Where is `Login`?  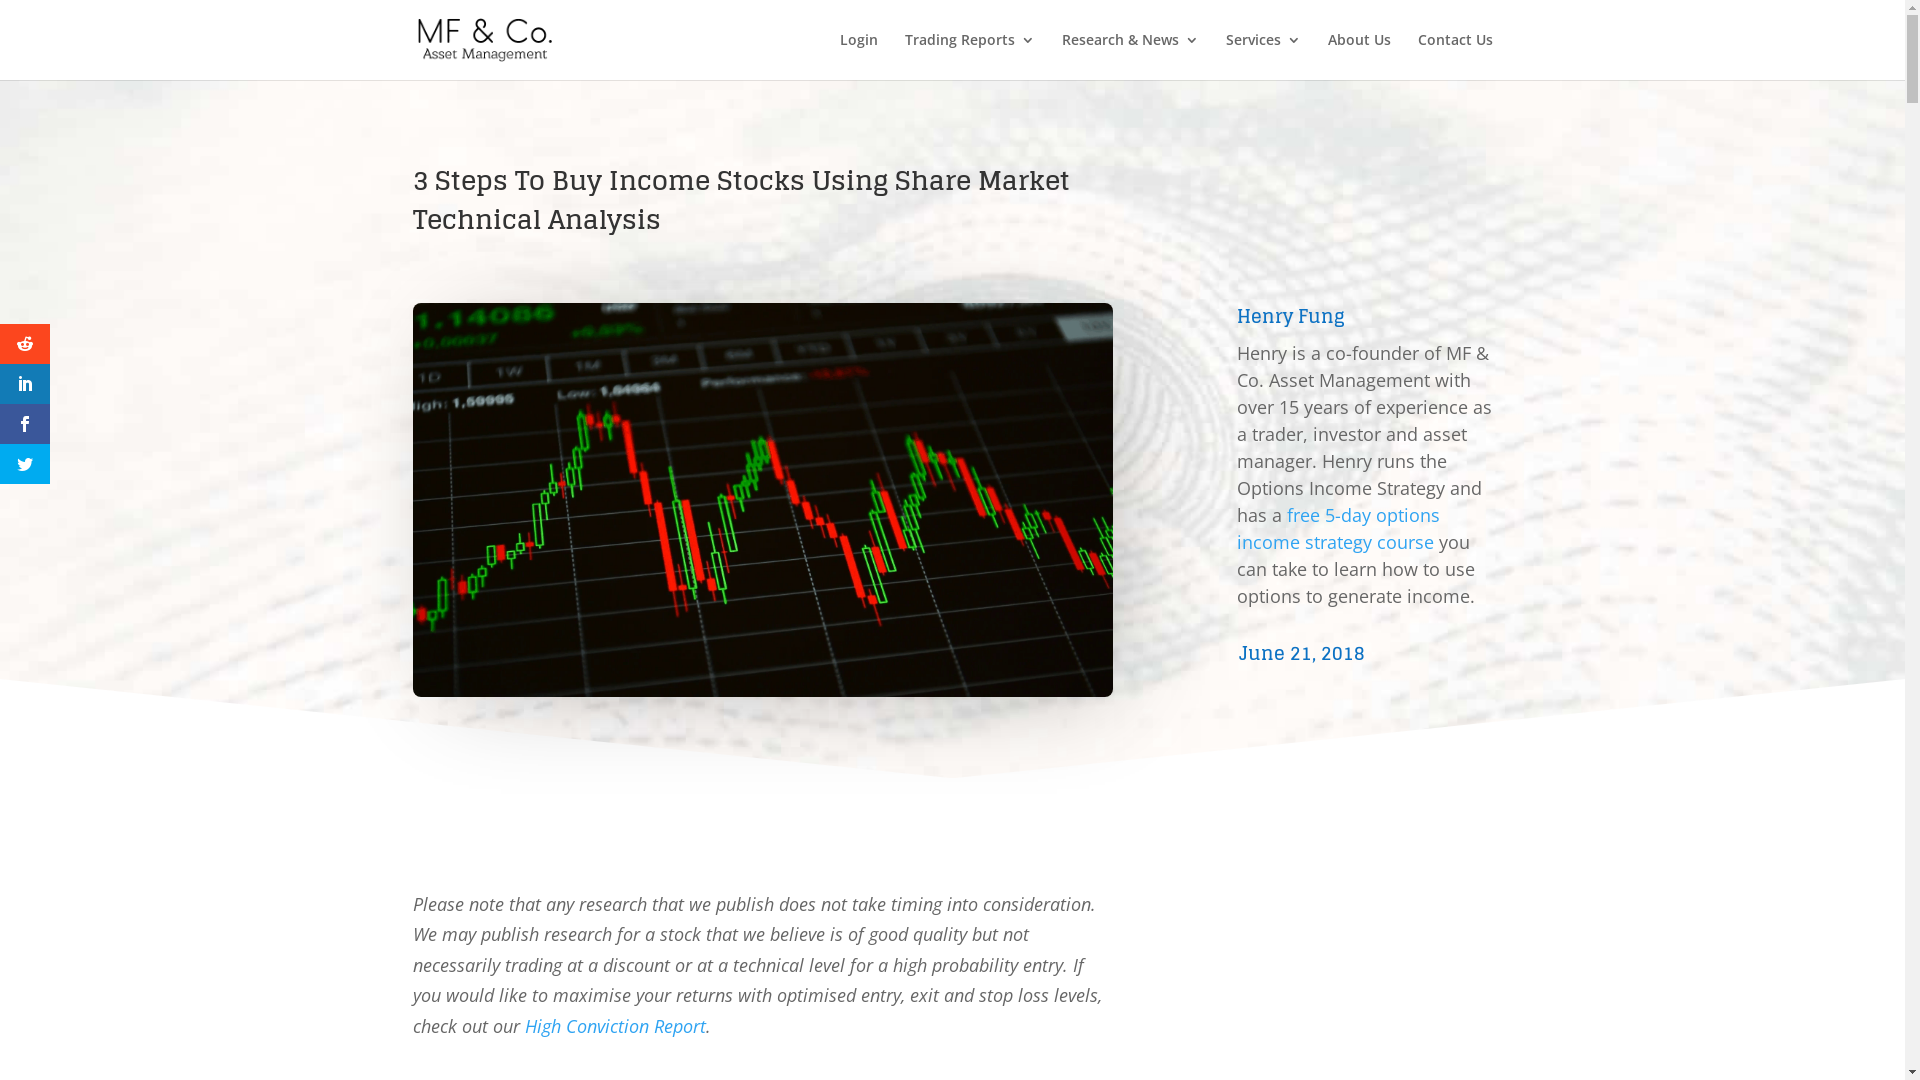
Login is located at coordinates (859, 56).